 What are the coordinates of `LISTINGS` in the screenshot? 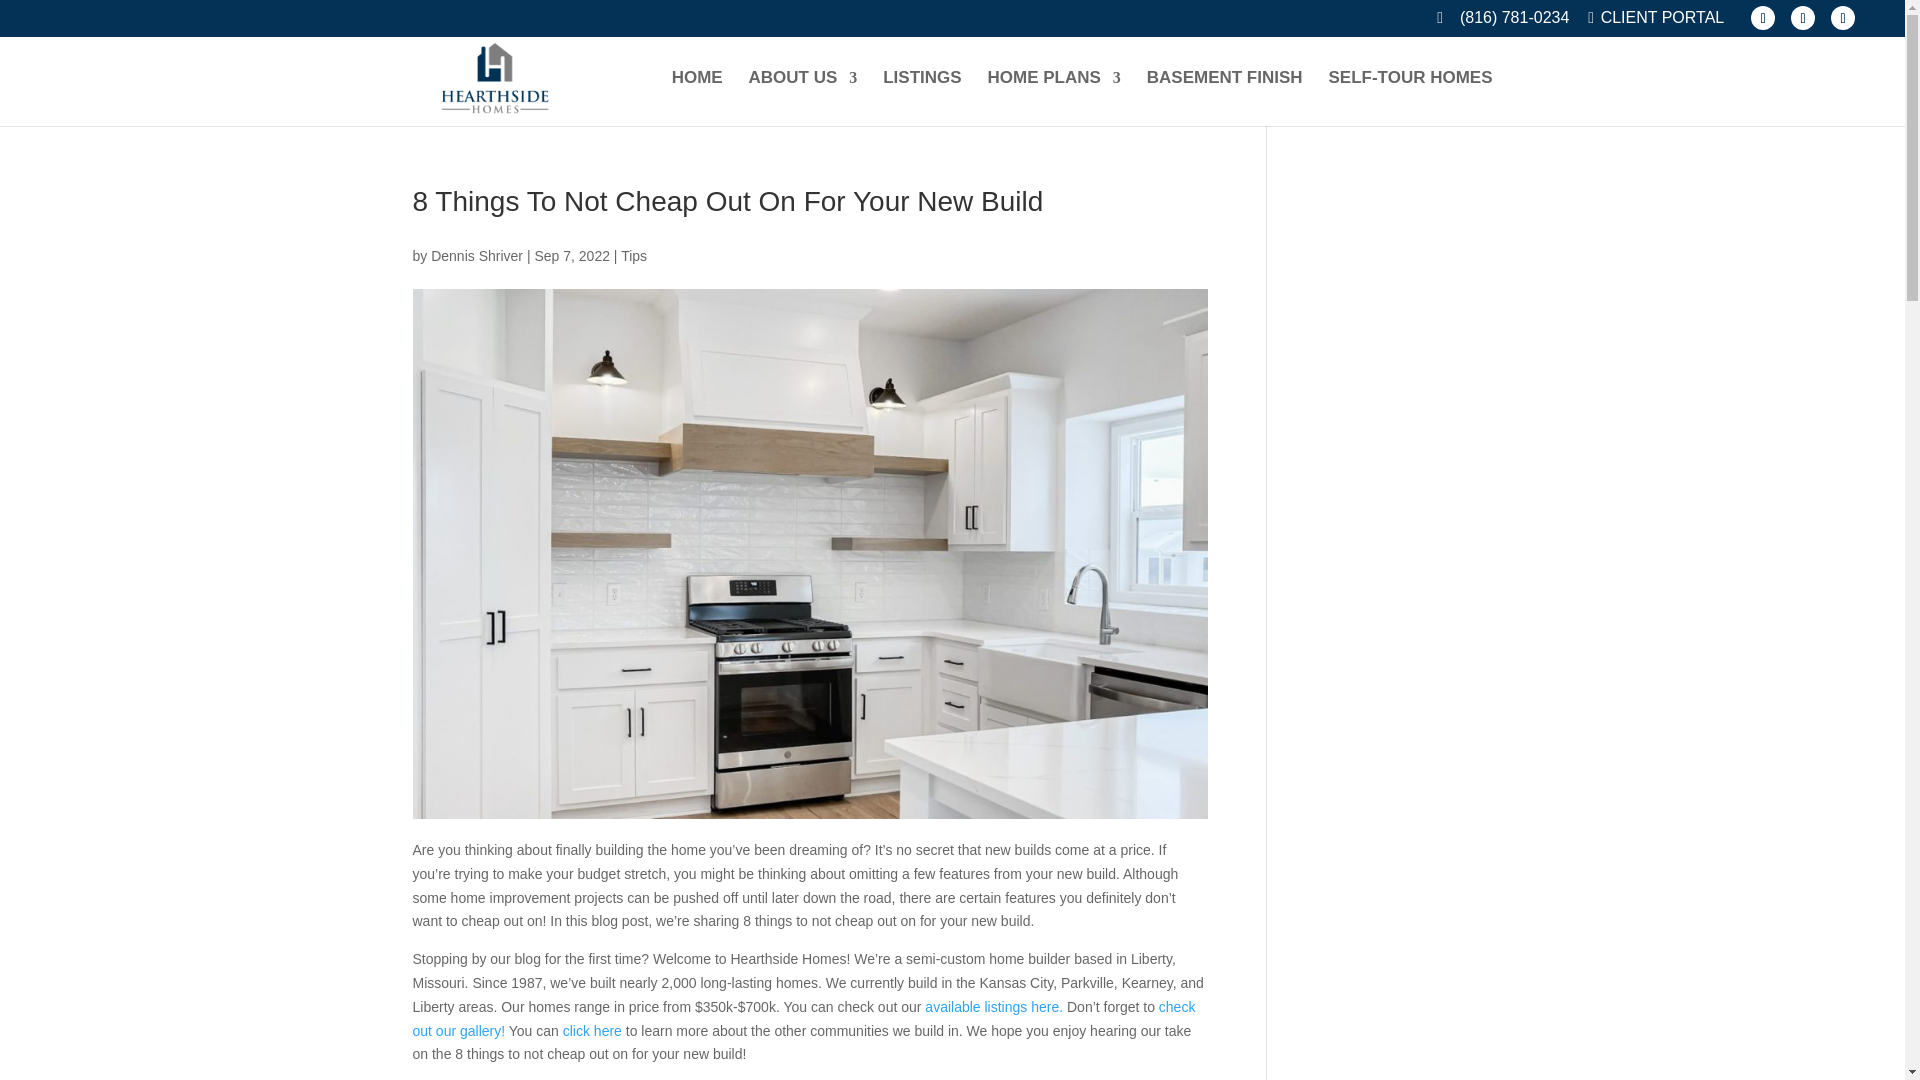 It's located at (922, 98).